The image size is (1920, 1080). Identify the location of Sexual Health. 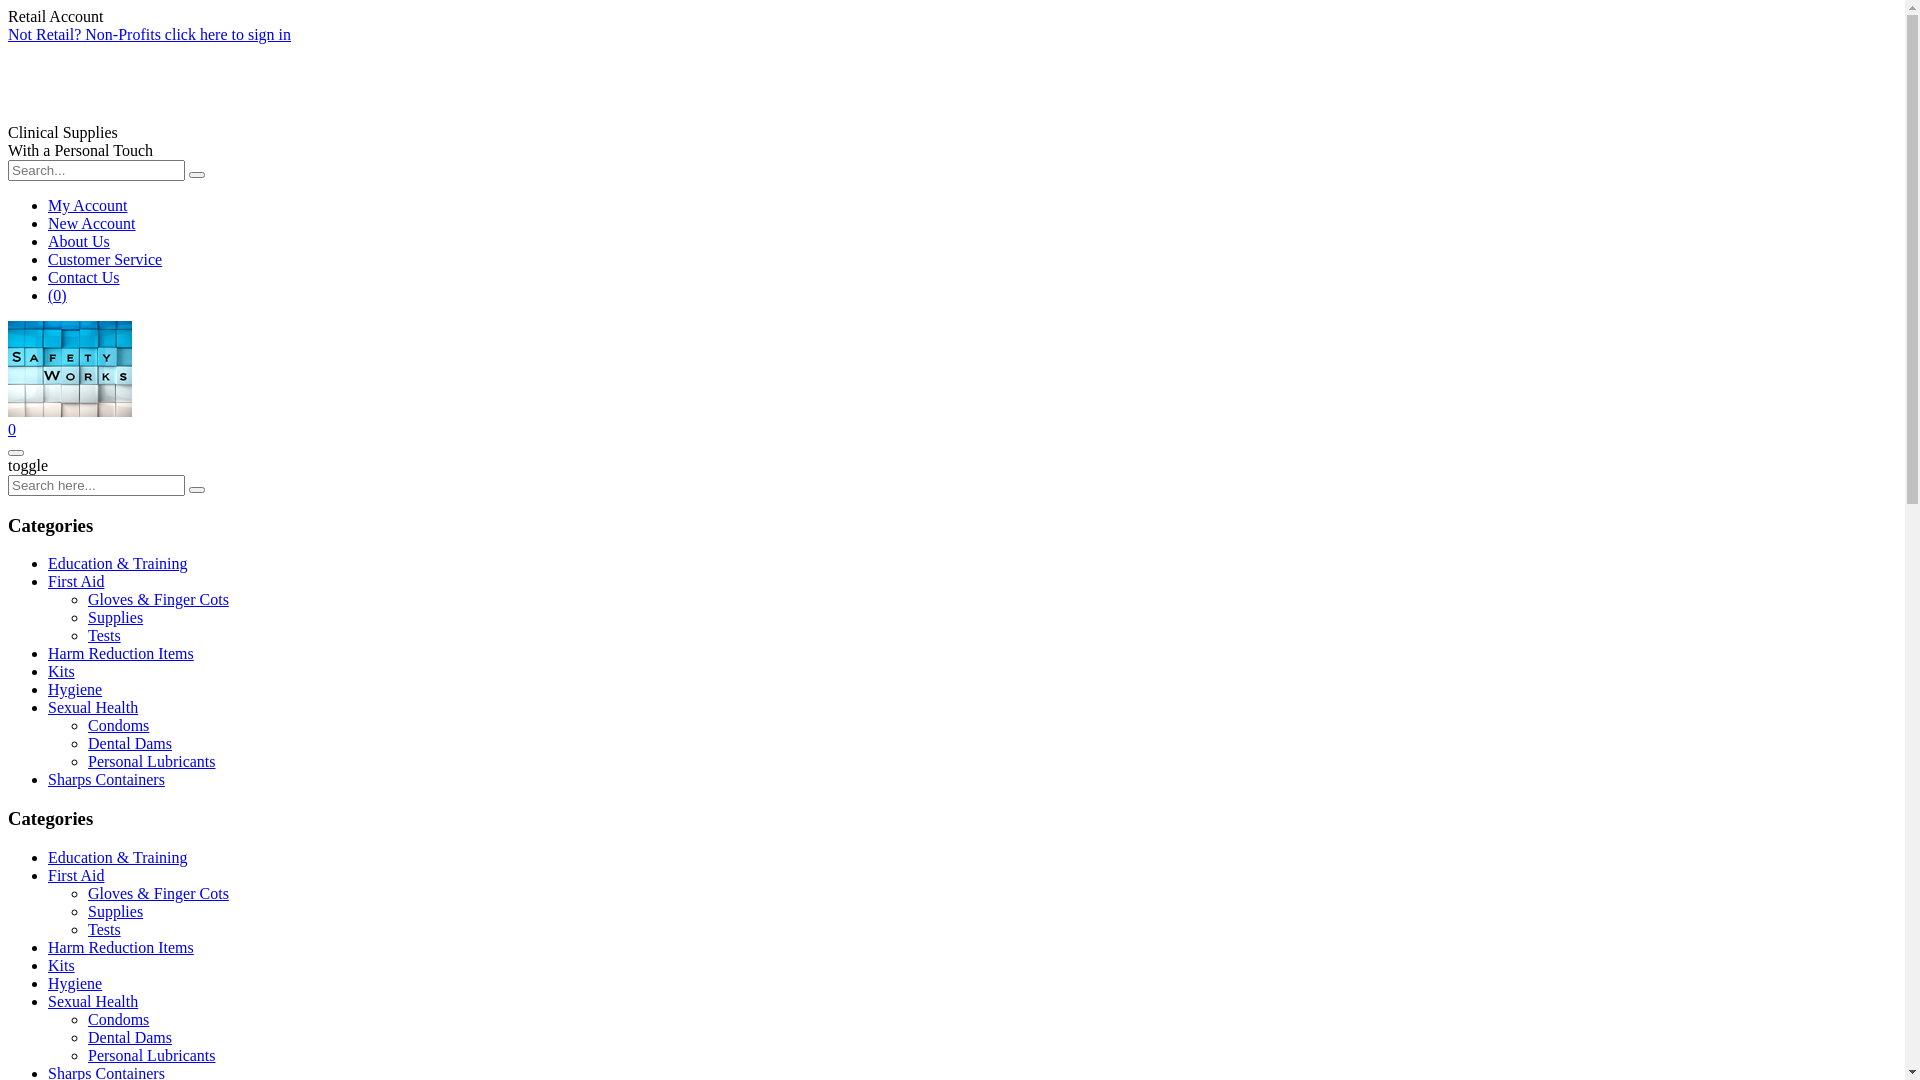
(93, 708).